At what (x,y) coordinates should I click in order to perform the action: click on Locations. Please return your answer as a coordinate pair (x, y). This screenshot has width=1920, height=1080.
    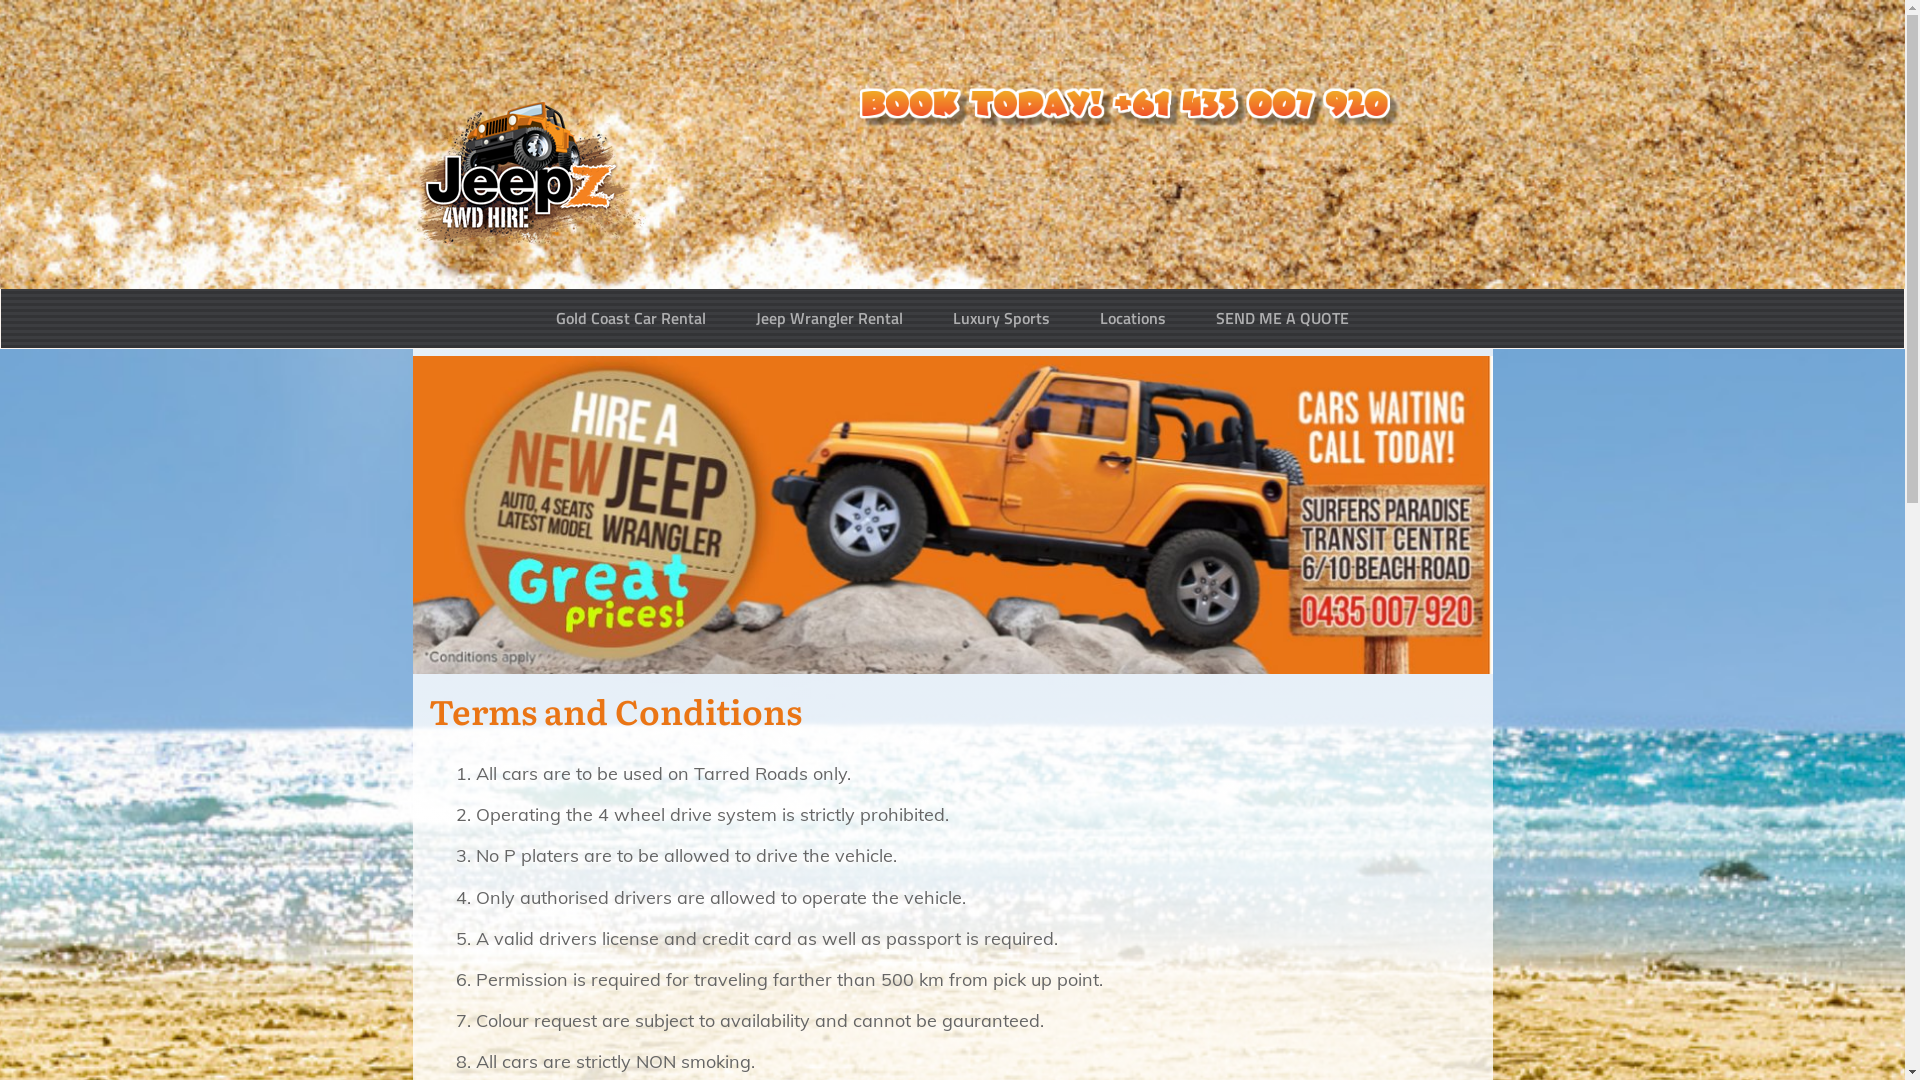
    Looking at the image, I should click on (1133, 318).